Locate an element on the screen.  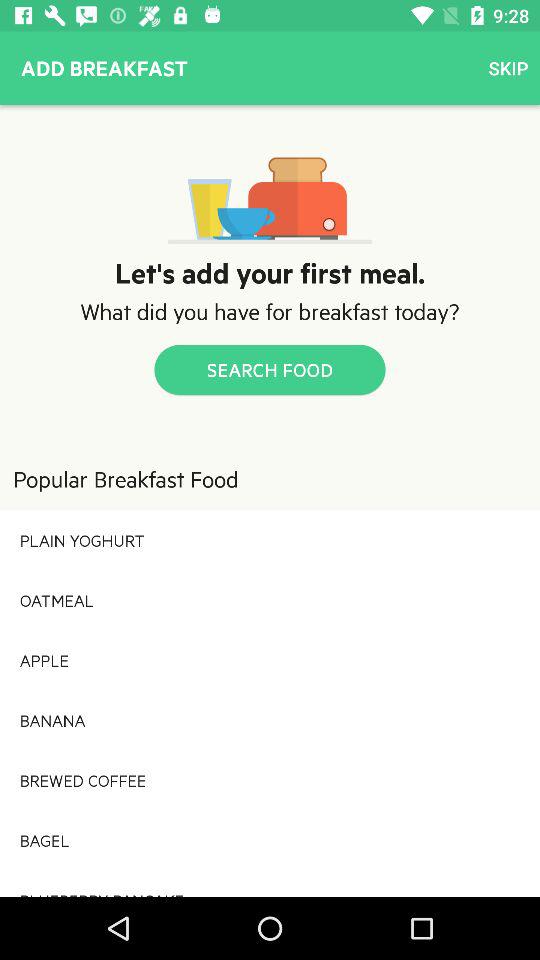
launch the icon below plain yoghurt item is located at coordinates (270, 600).